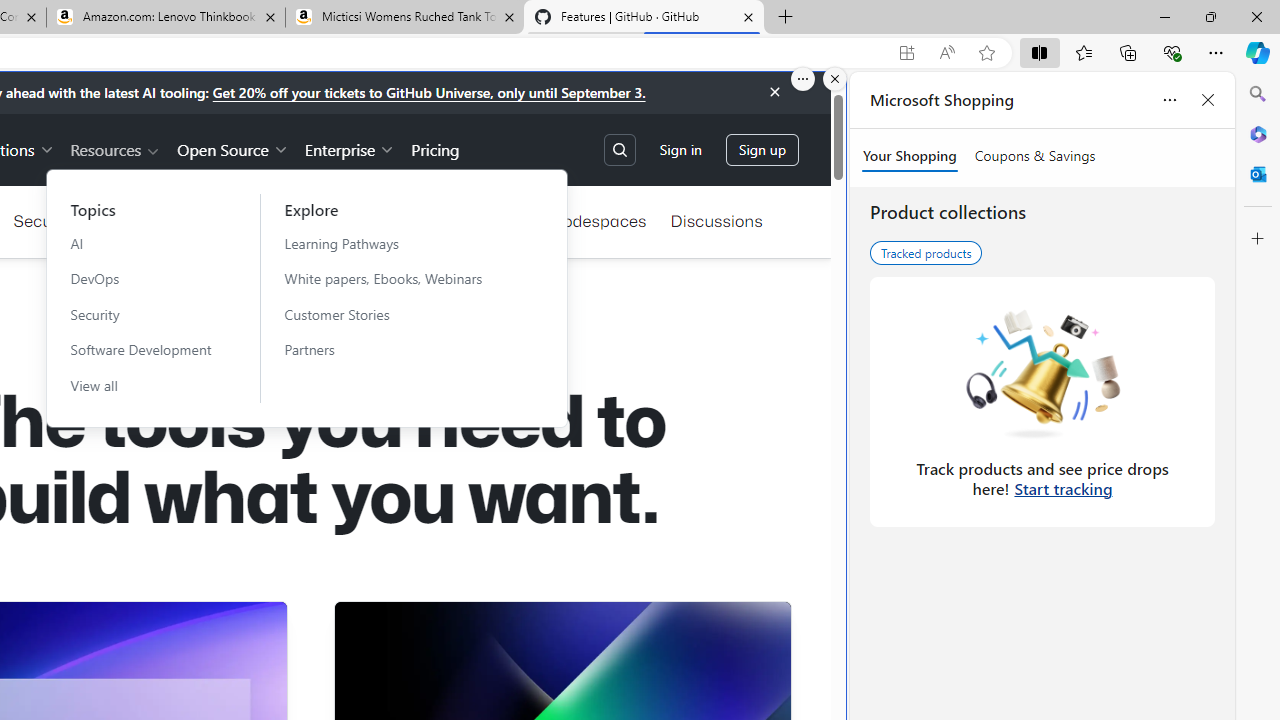 The width and height of the screenshot is (1280, 720). What do you see at coordinates (395, 349) in the screenshot?
I see `Partners` at bounding box center [395, 349].